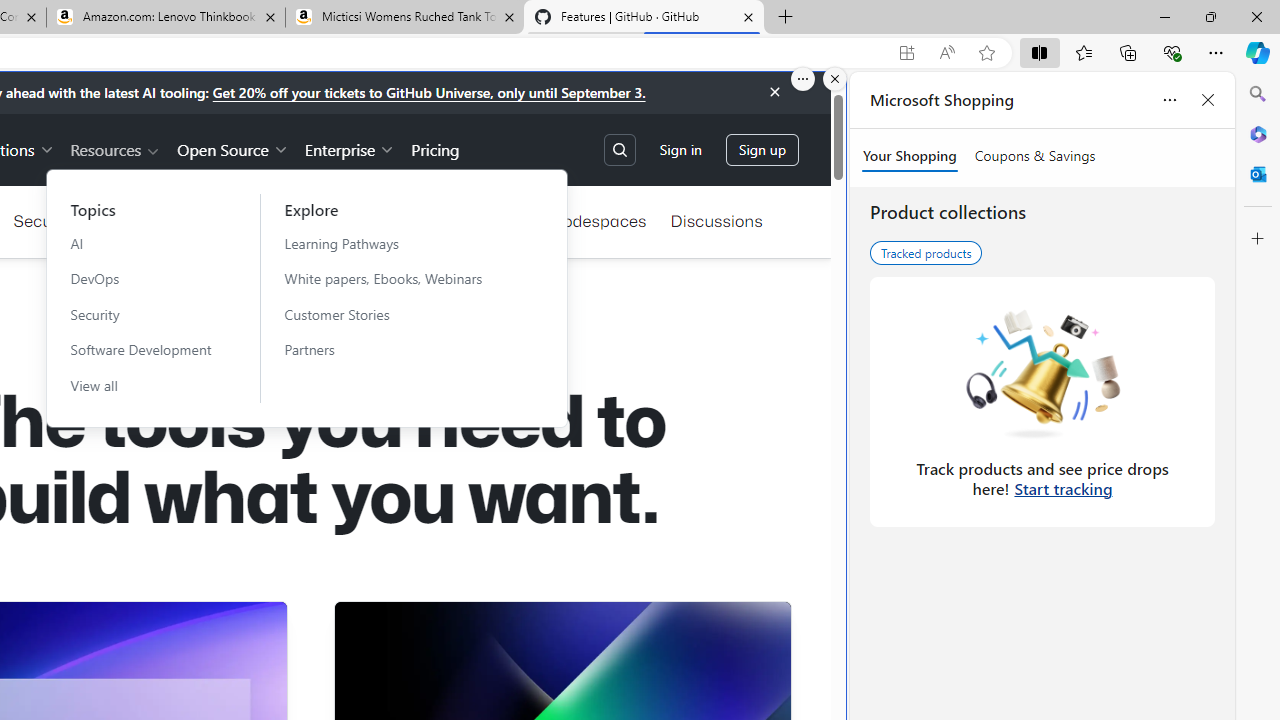 The width and height of the screenshot is (1280, 720). What do you see at coordinates (395, 349) in the screenshot?
I see `Partners` at bounding box center [395, 349].